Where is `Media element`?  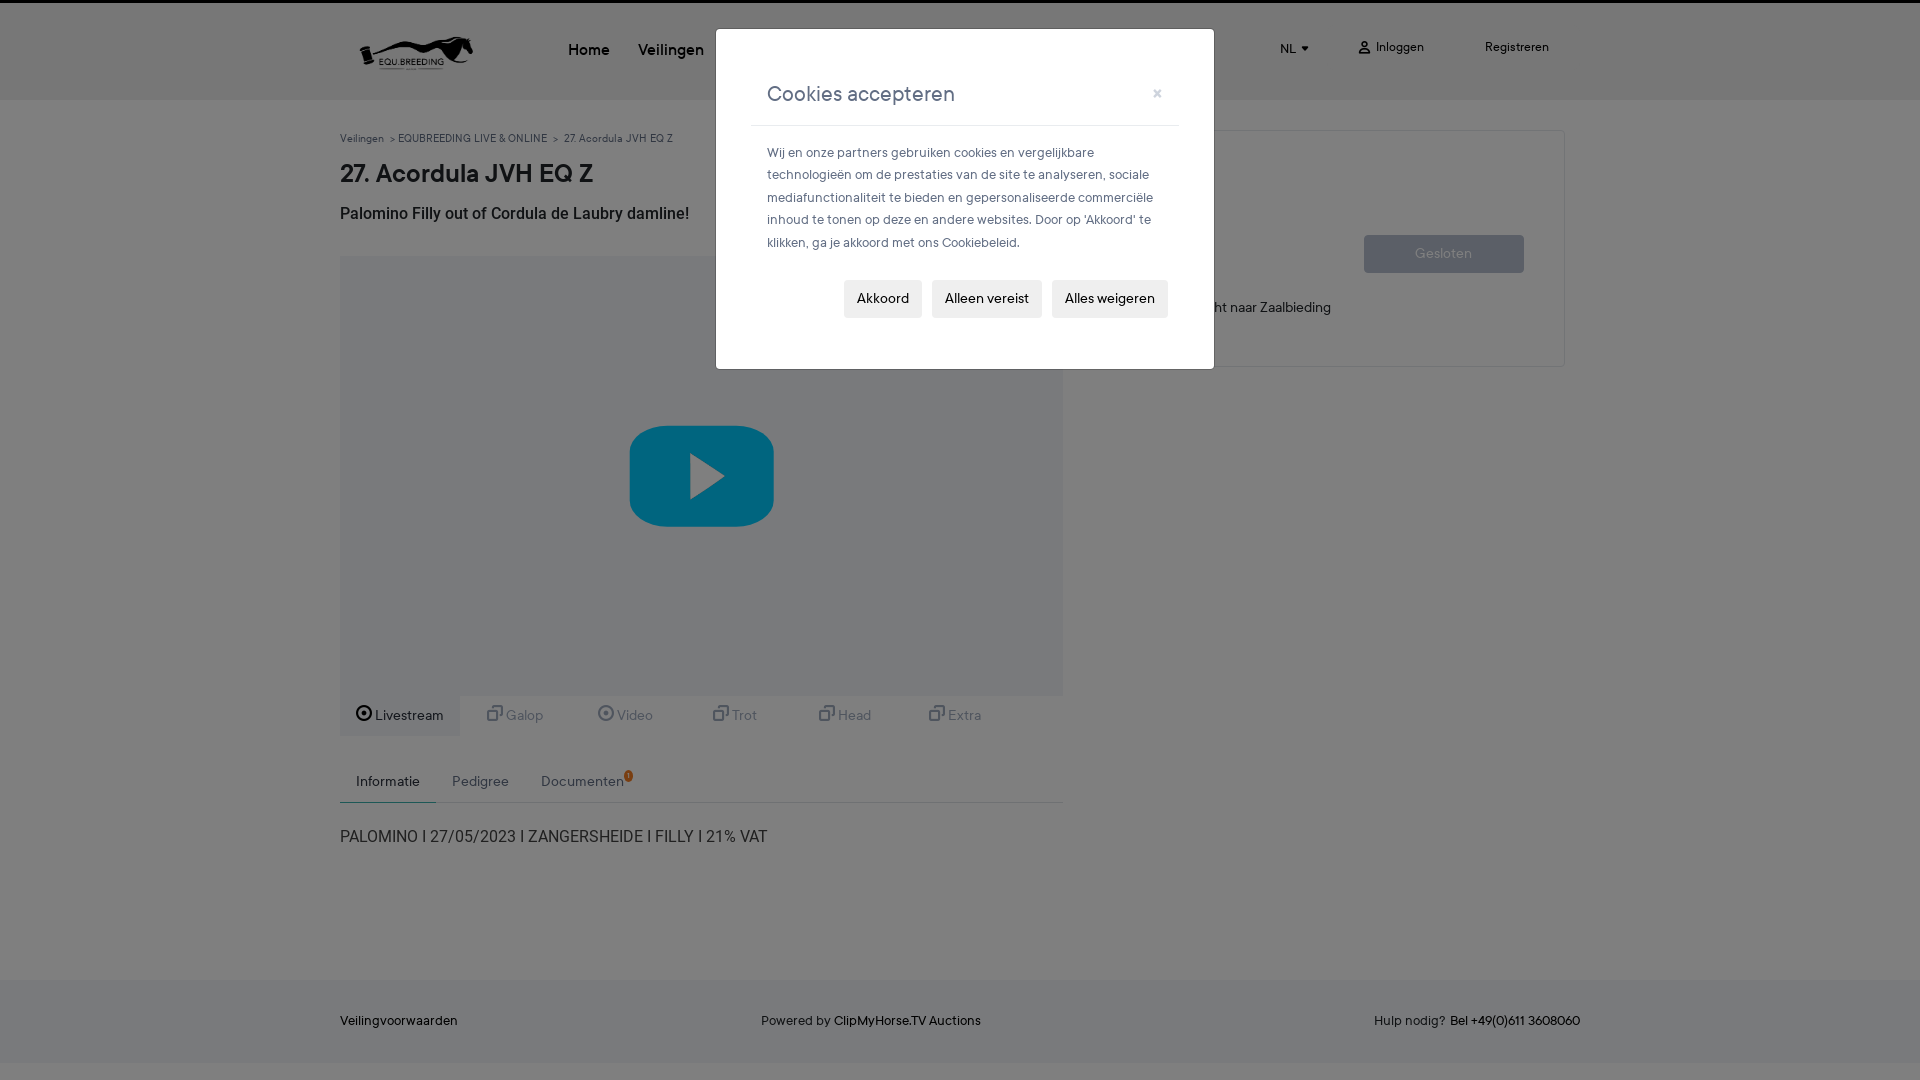 Media element is located at coordinates (702, 476).